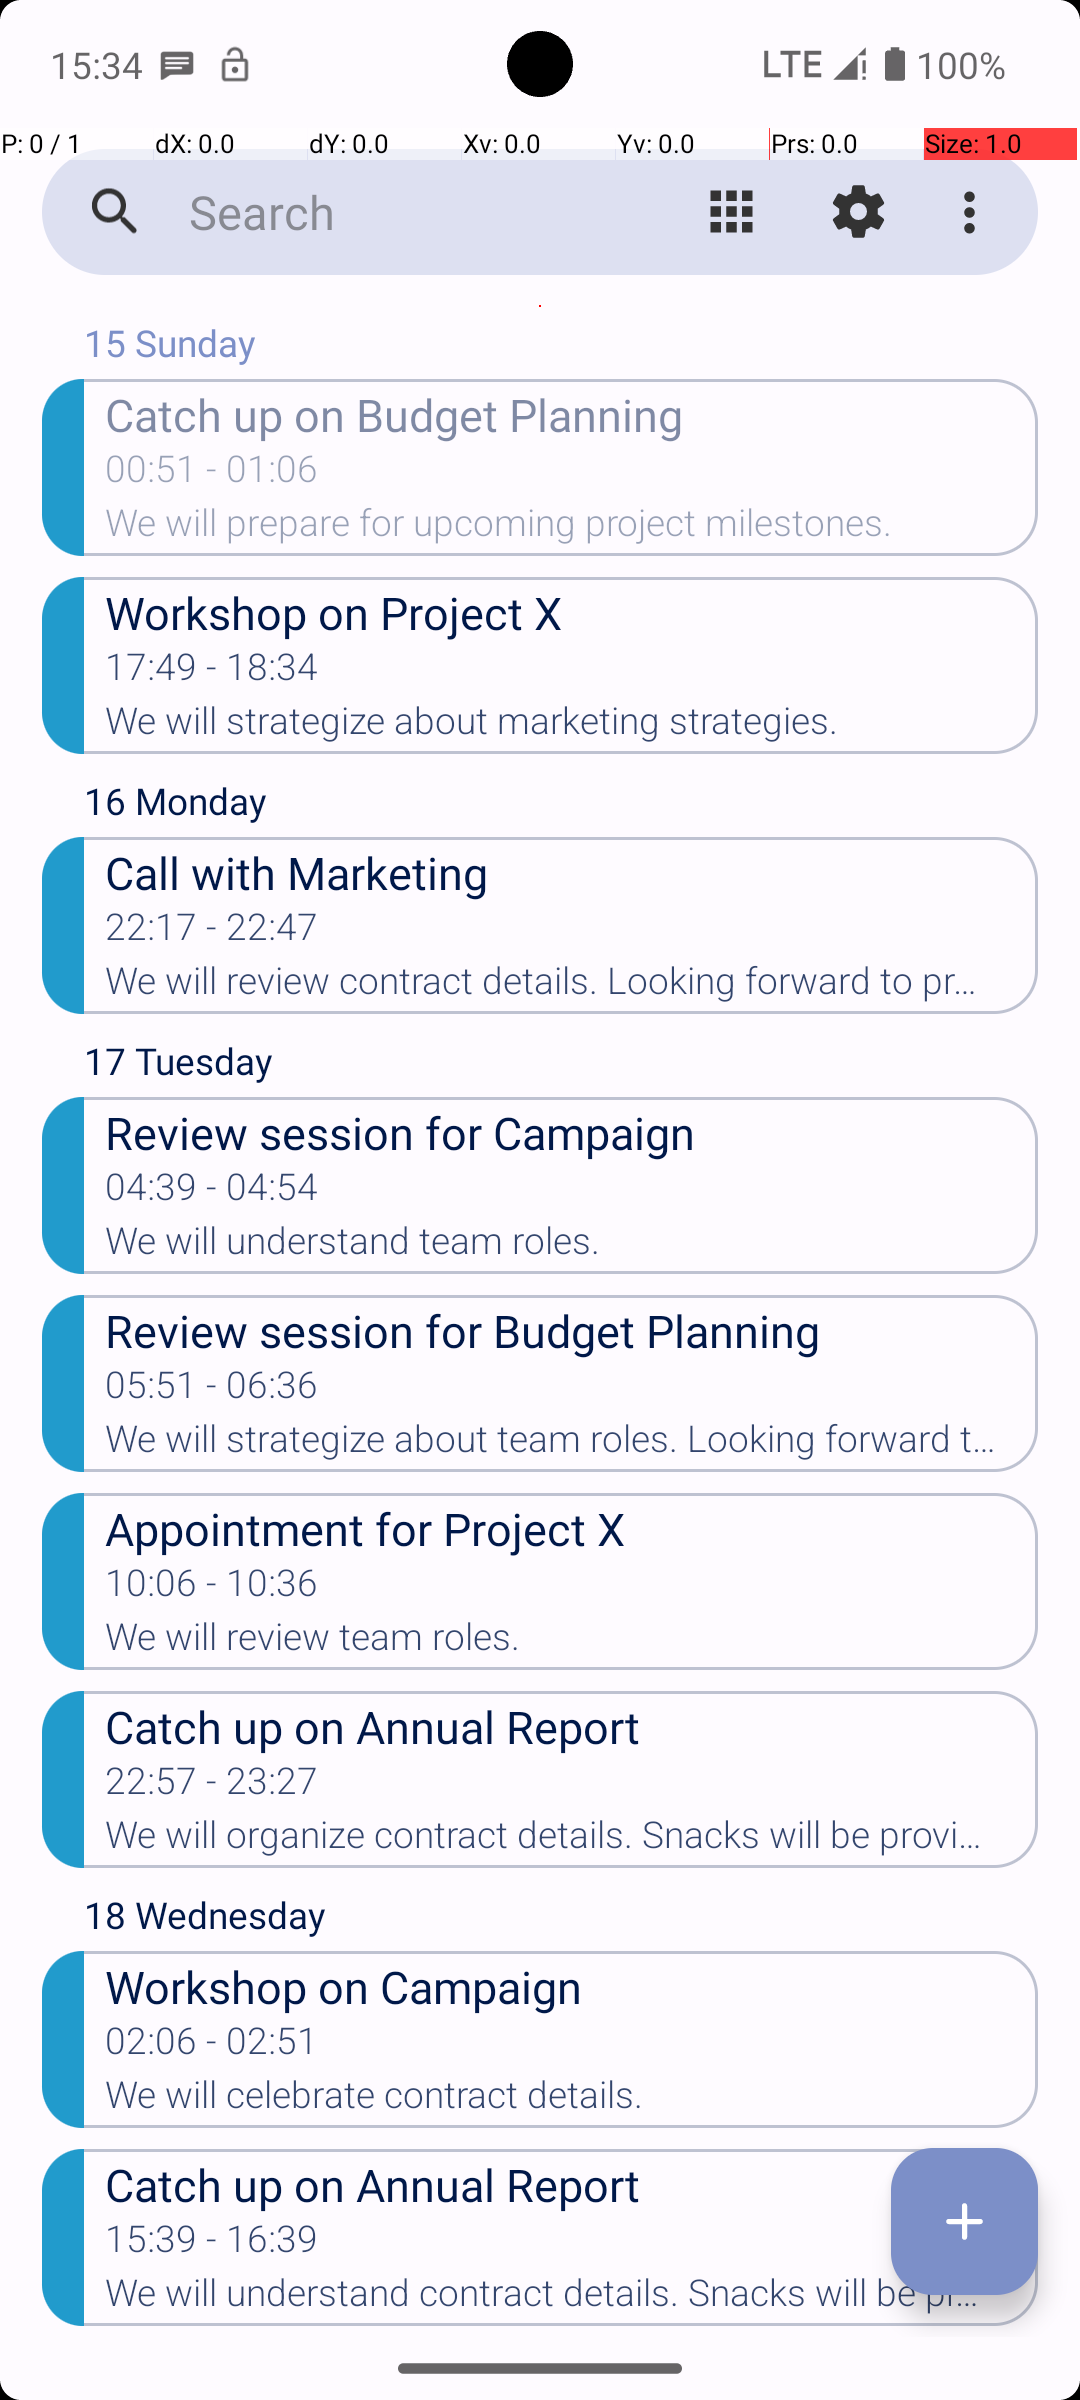 The image size is (1080, 2400). What do you see at coordinates (212, 1786) in the screenshot?
I see `22:57 - 23:27` at bounding box center [212, 1786].